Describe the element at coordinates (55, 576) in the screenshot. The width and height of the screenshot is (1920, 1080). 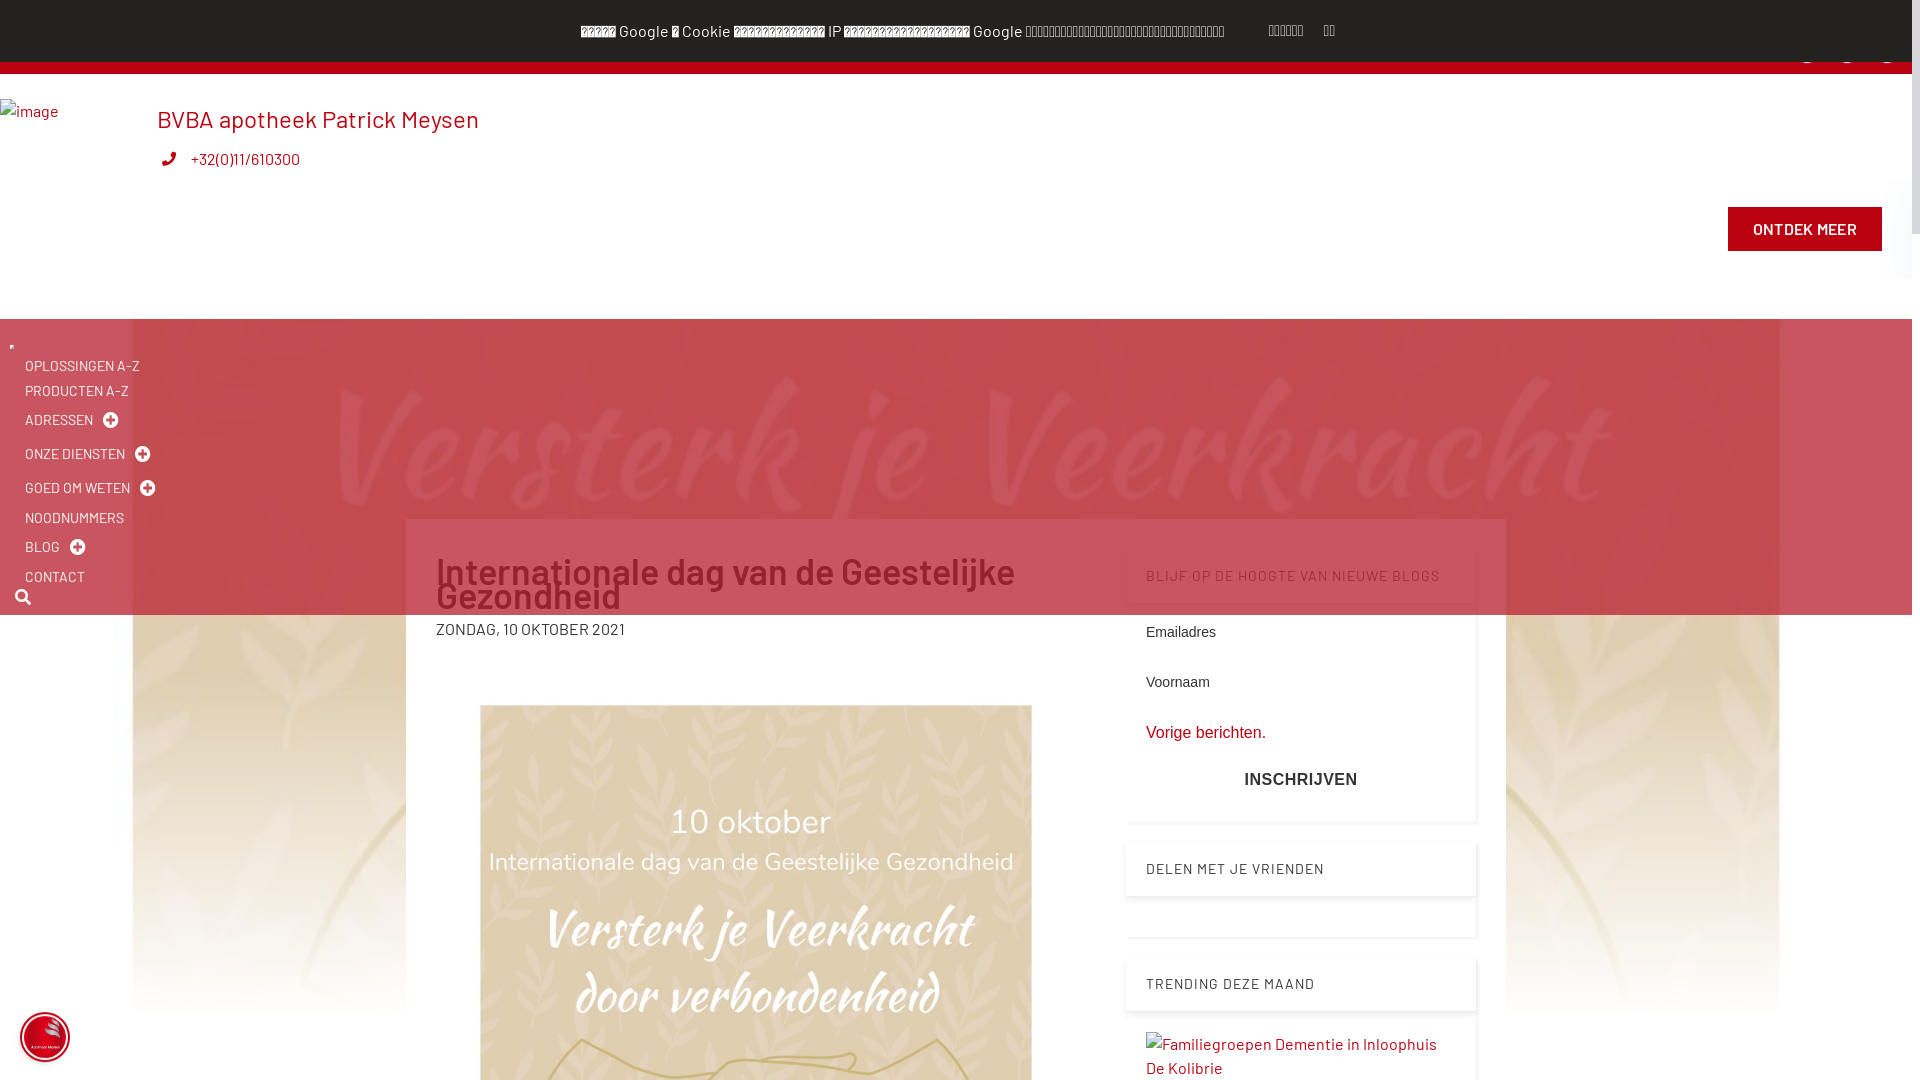
I see `CONTACT` at that location.